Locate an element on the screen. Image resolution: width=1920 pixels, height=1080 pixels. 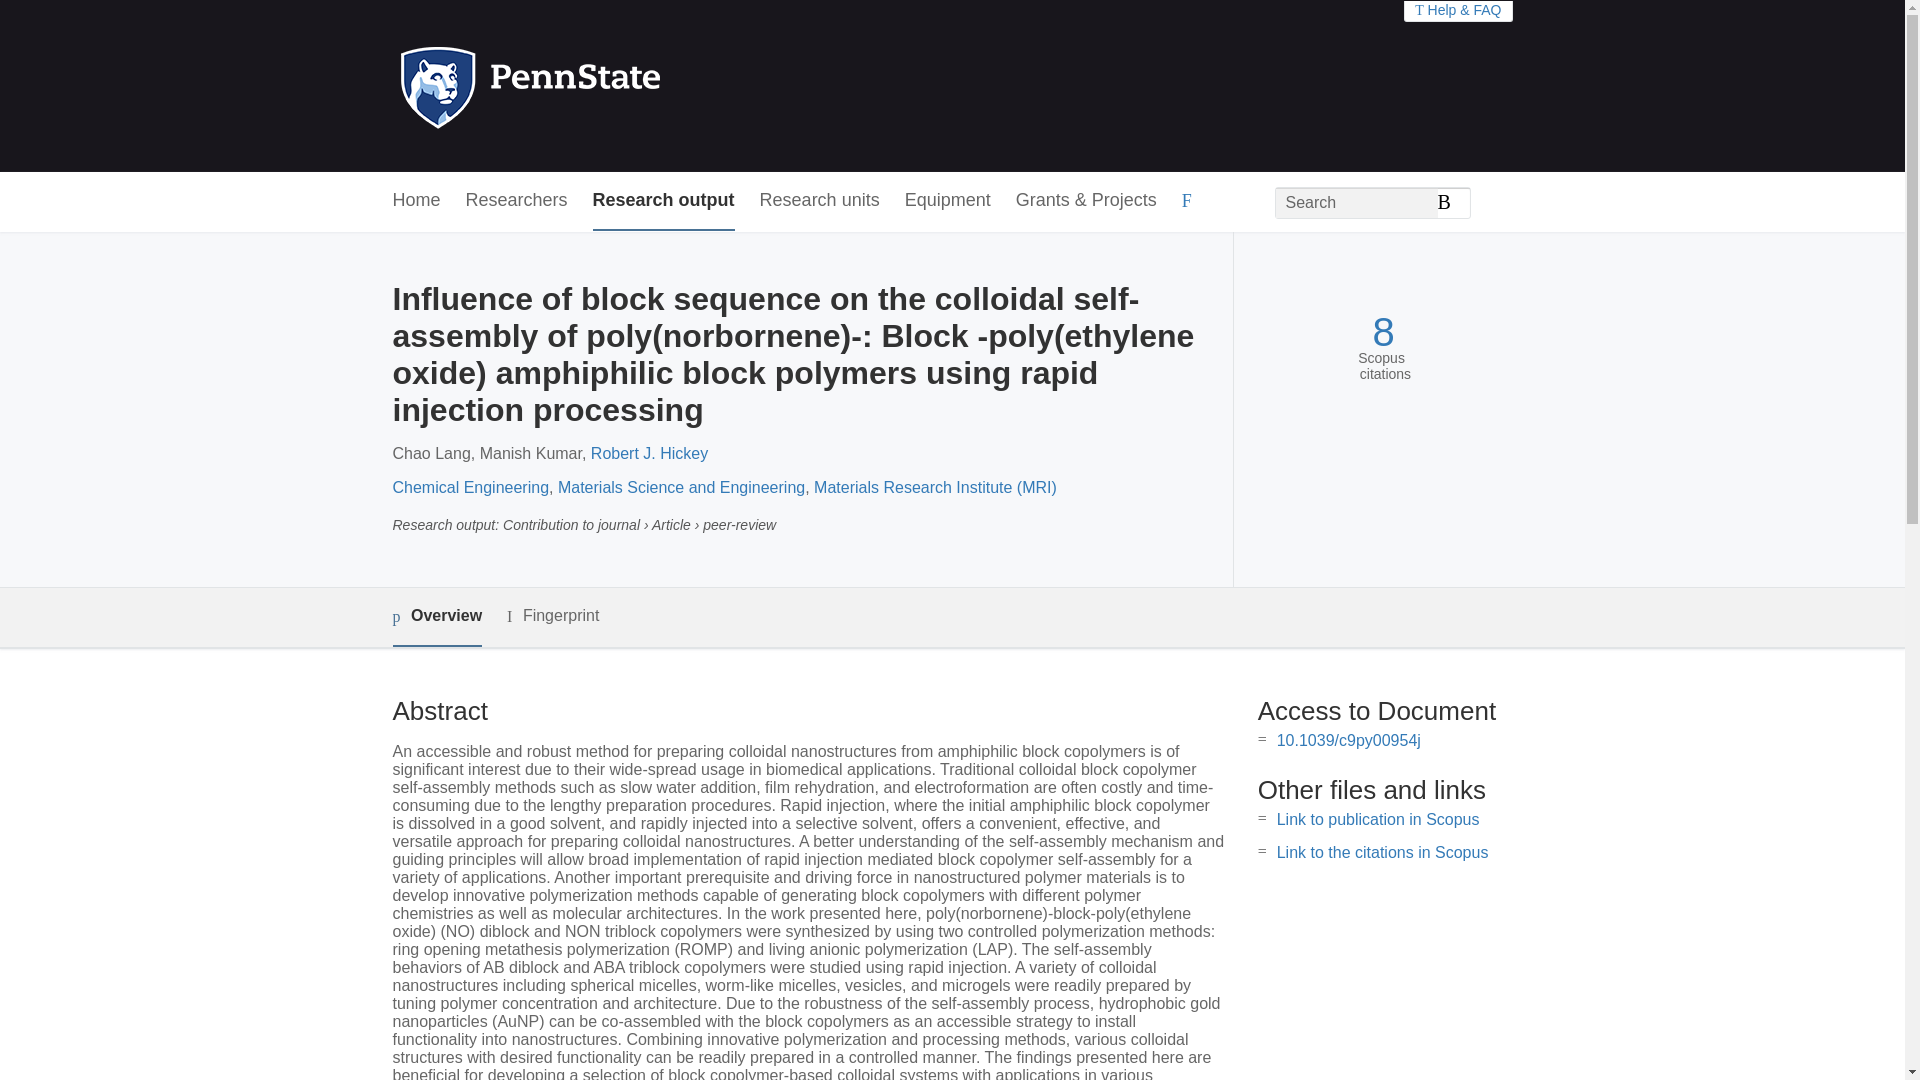
Home is located at coordinates (415, 201).